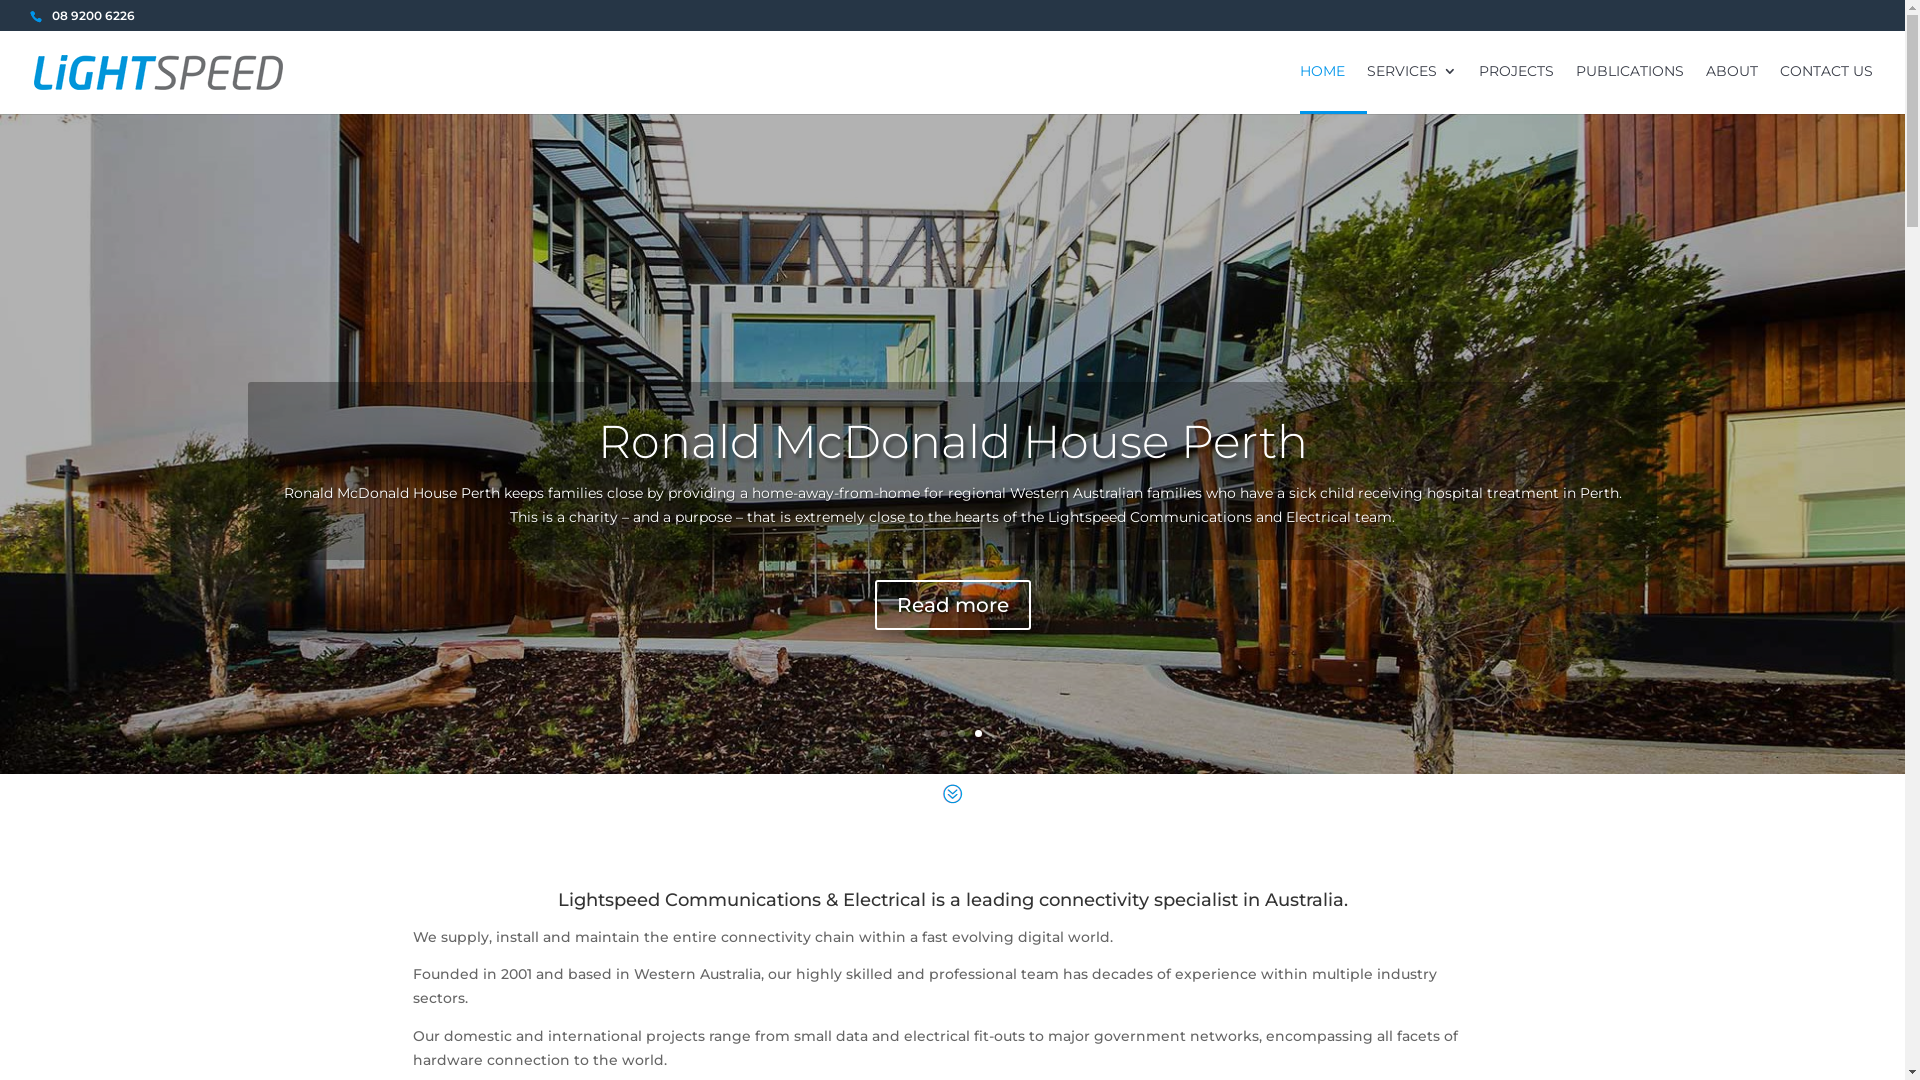 The height and width of the screenshot is (1080, 1920). Describe the element at coordinates (978, 734) in the screenshot. I see `4` at that location.